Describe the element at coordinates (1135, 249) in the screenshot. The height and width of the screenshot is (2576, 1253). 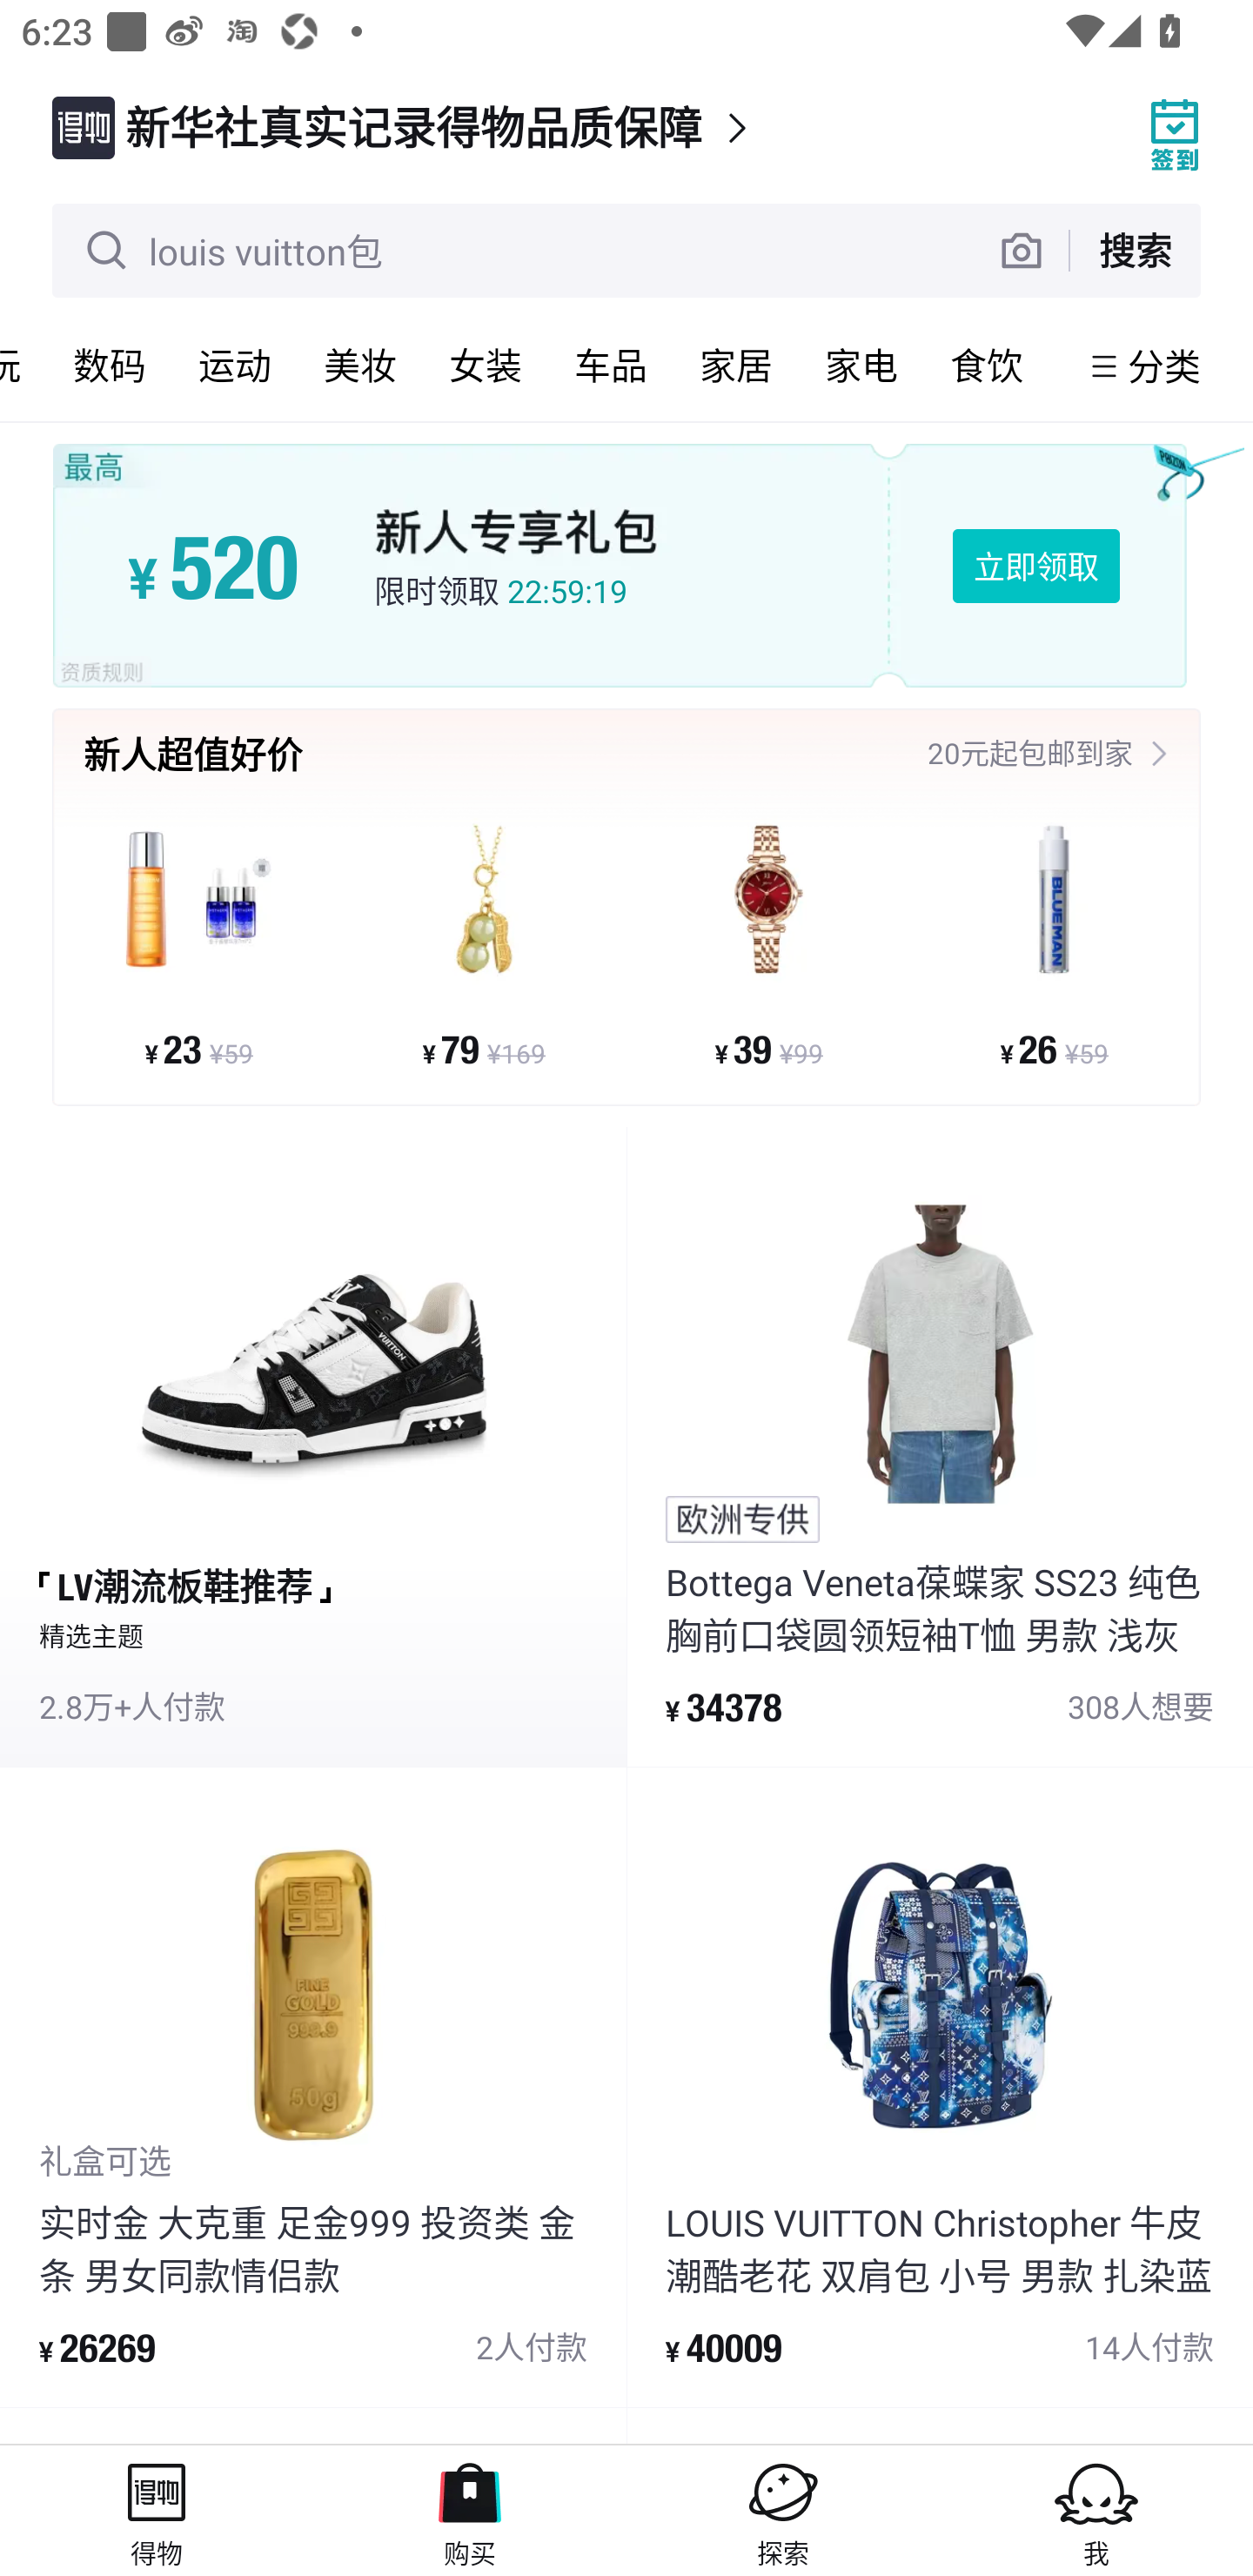
I see `搜索` at that location.